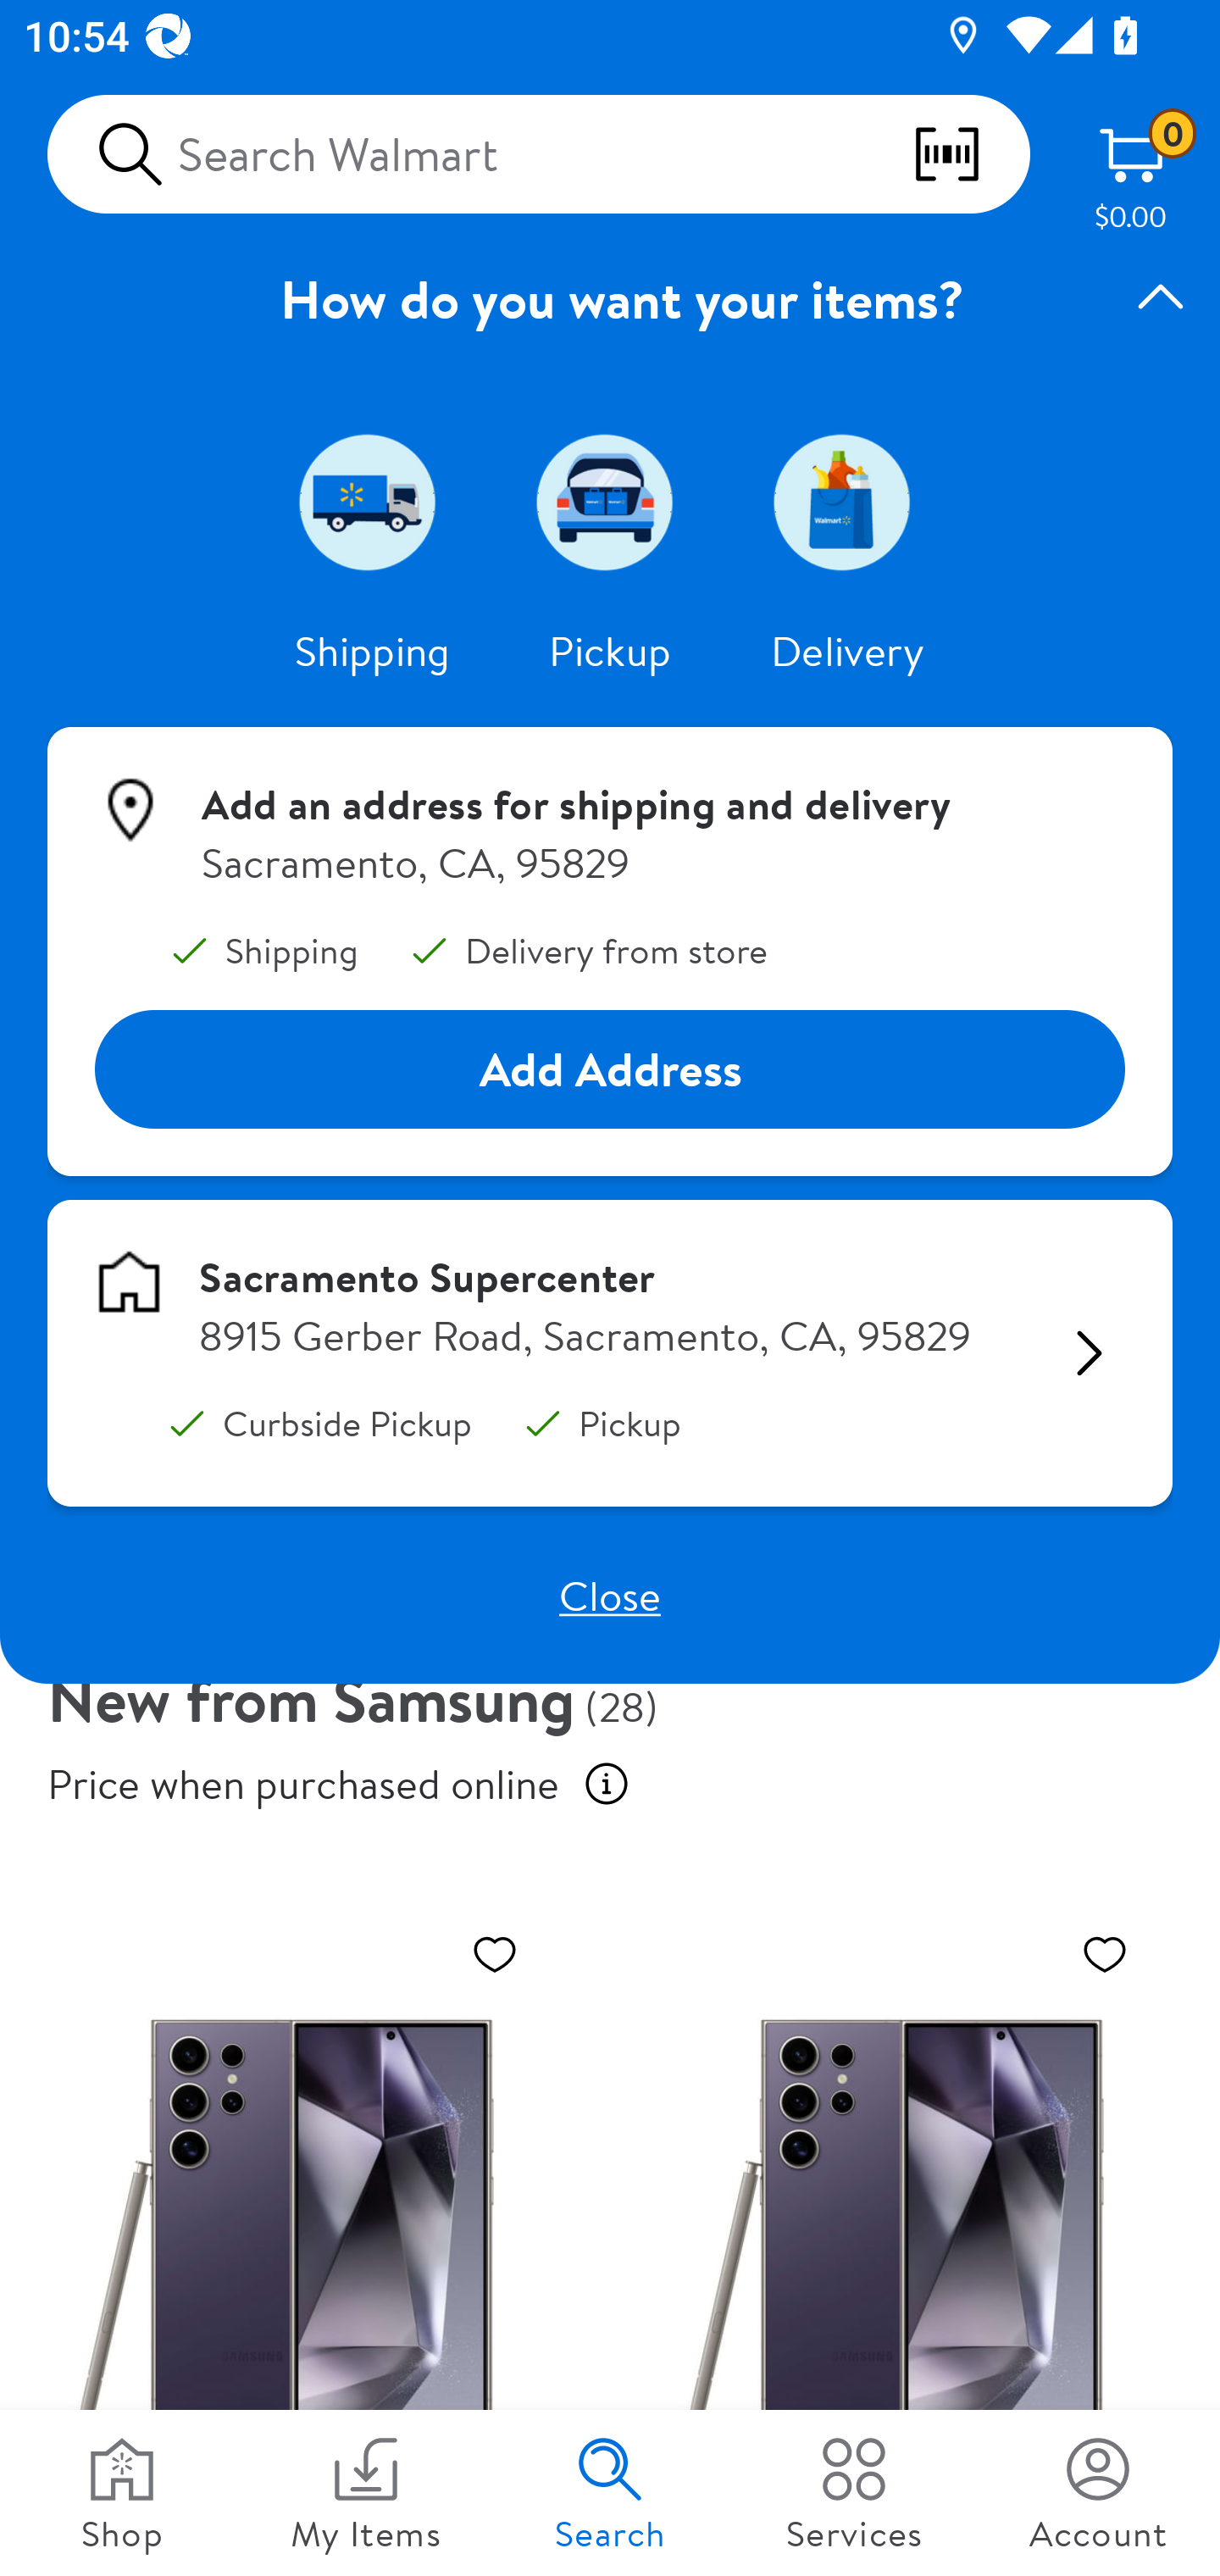  What do you see at coordinates (607, 1784) in the screenshot?
I see `Price when purchased online` at bounding box center [607, 1784].